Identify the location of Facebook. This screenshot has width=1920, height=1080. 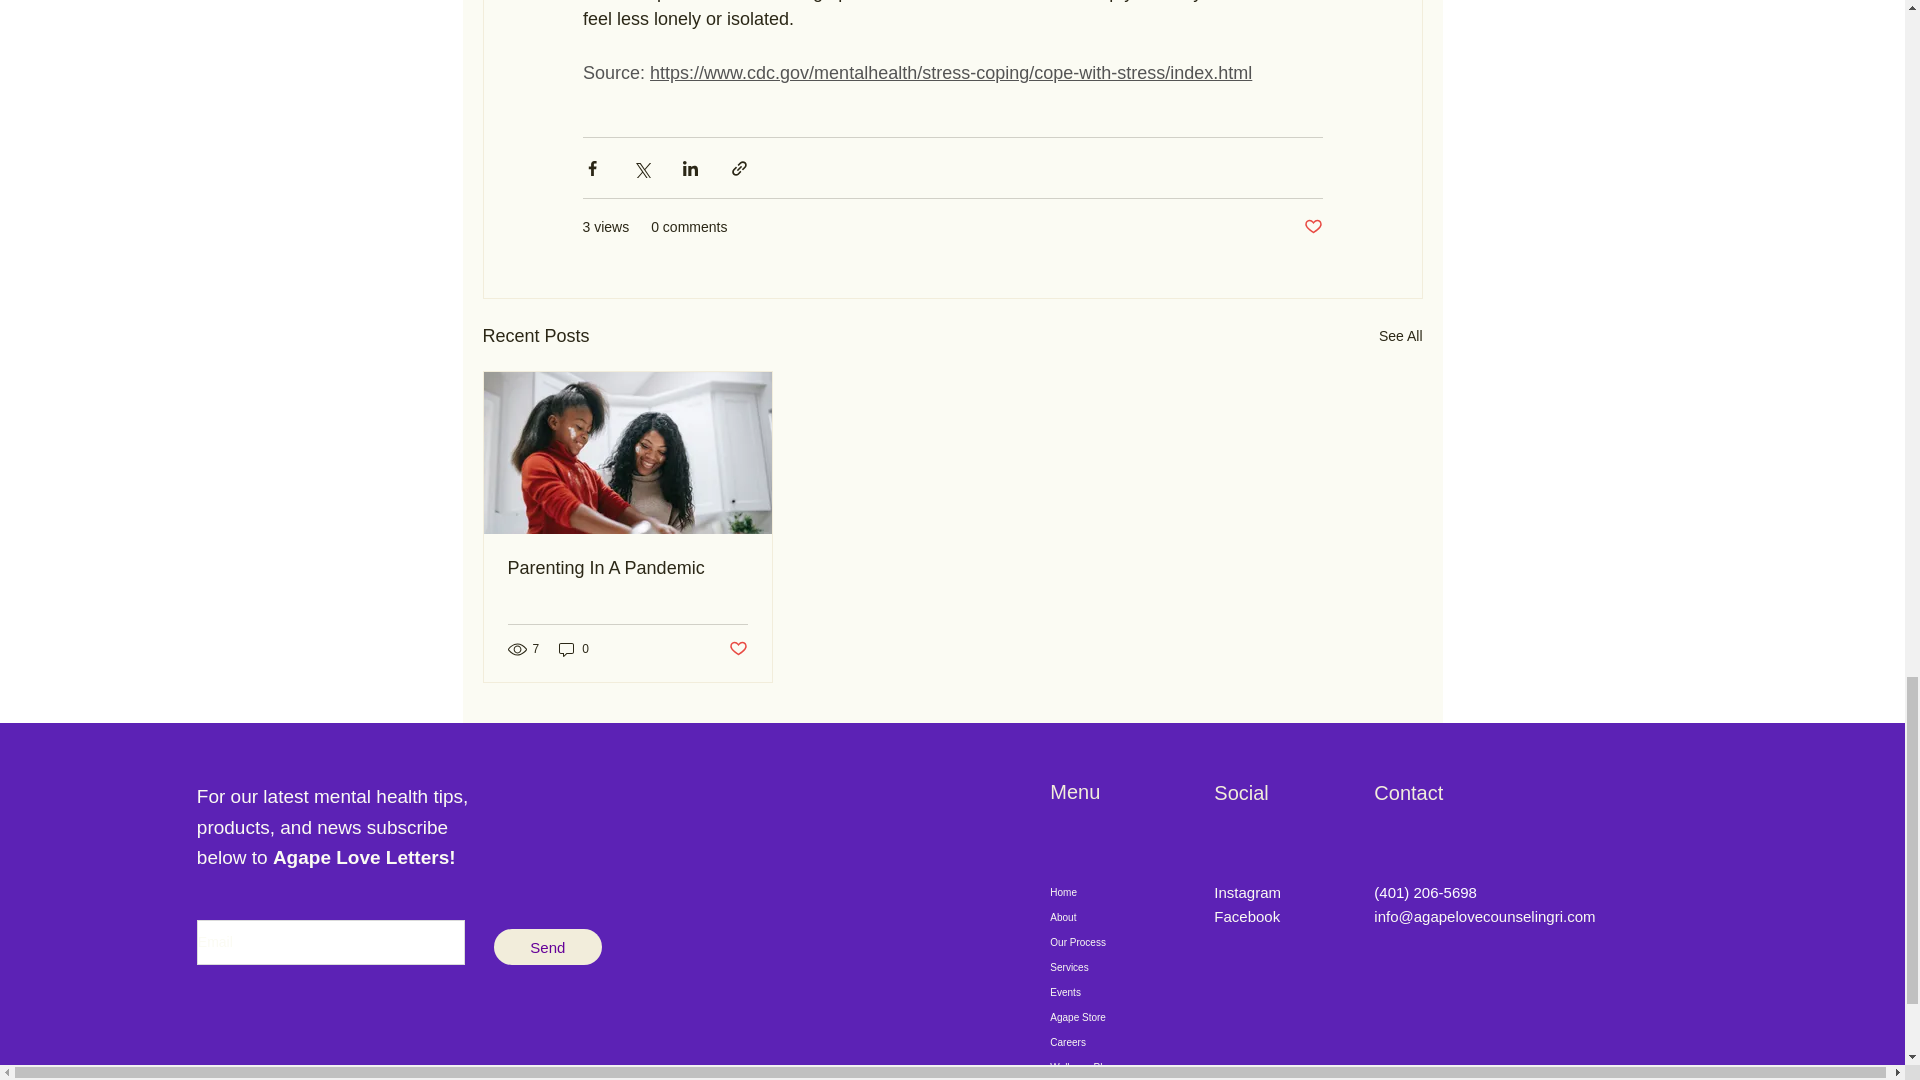
(1246, 916).